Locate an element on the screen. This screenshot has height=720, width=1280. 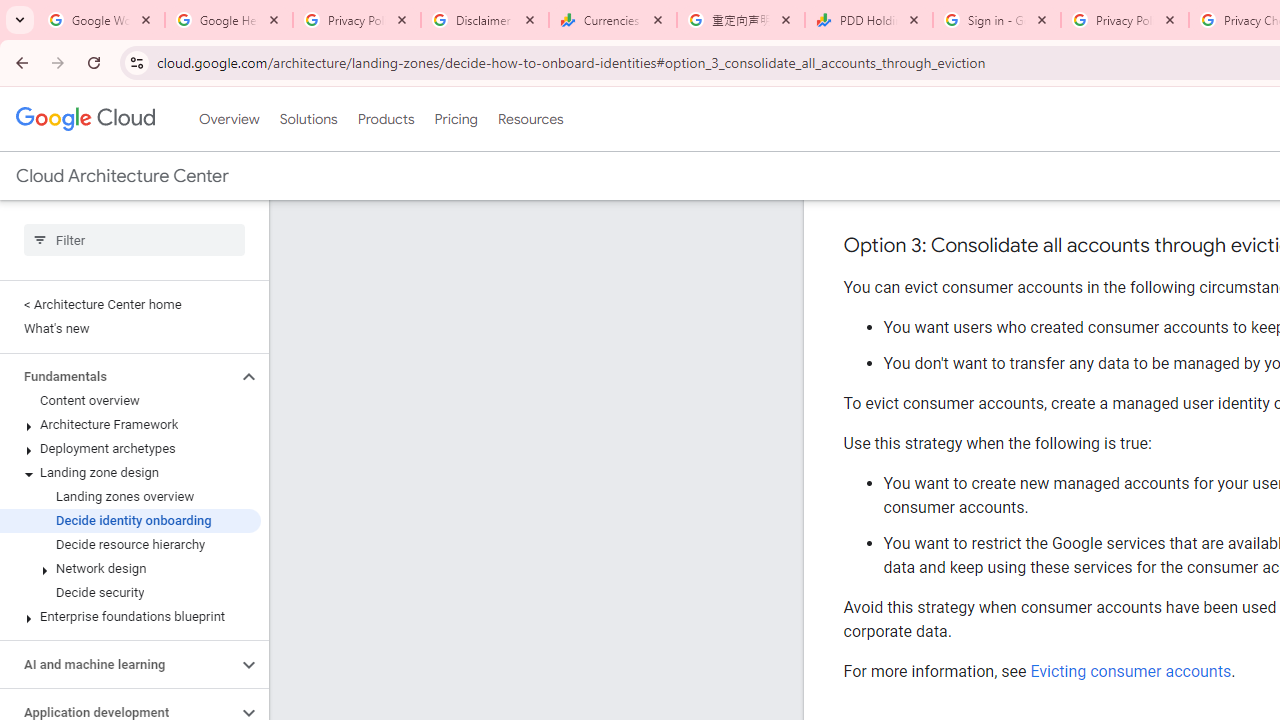
Currencies - Google Finance is located at coordinates (613, 20).